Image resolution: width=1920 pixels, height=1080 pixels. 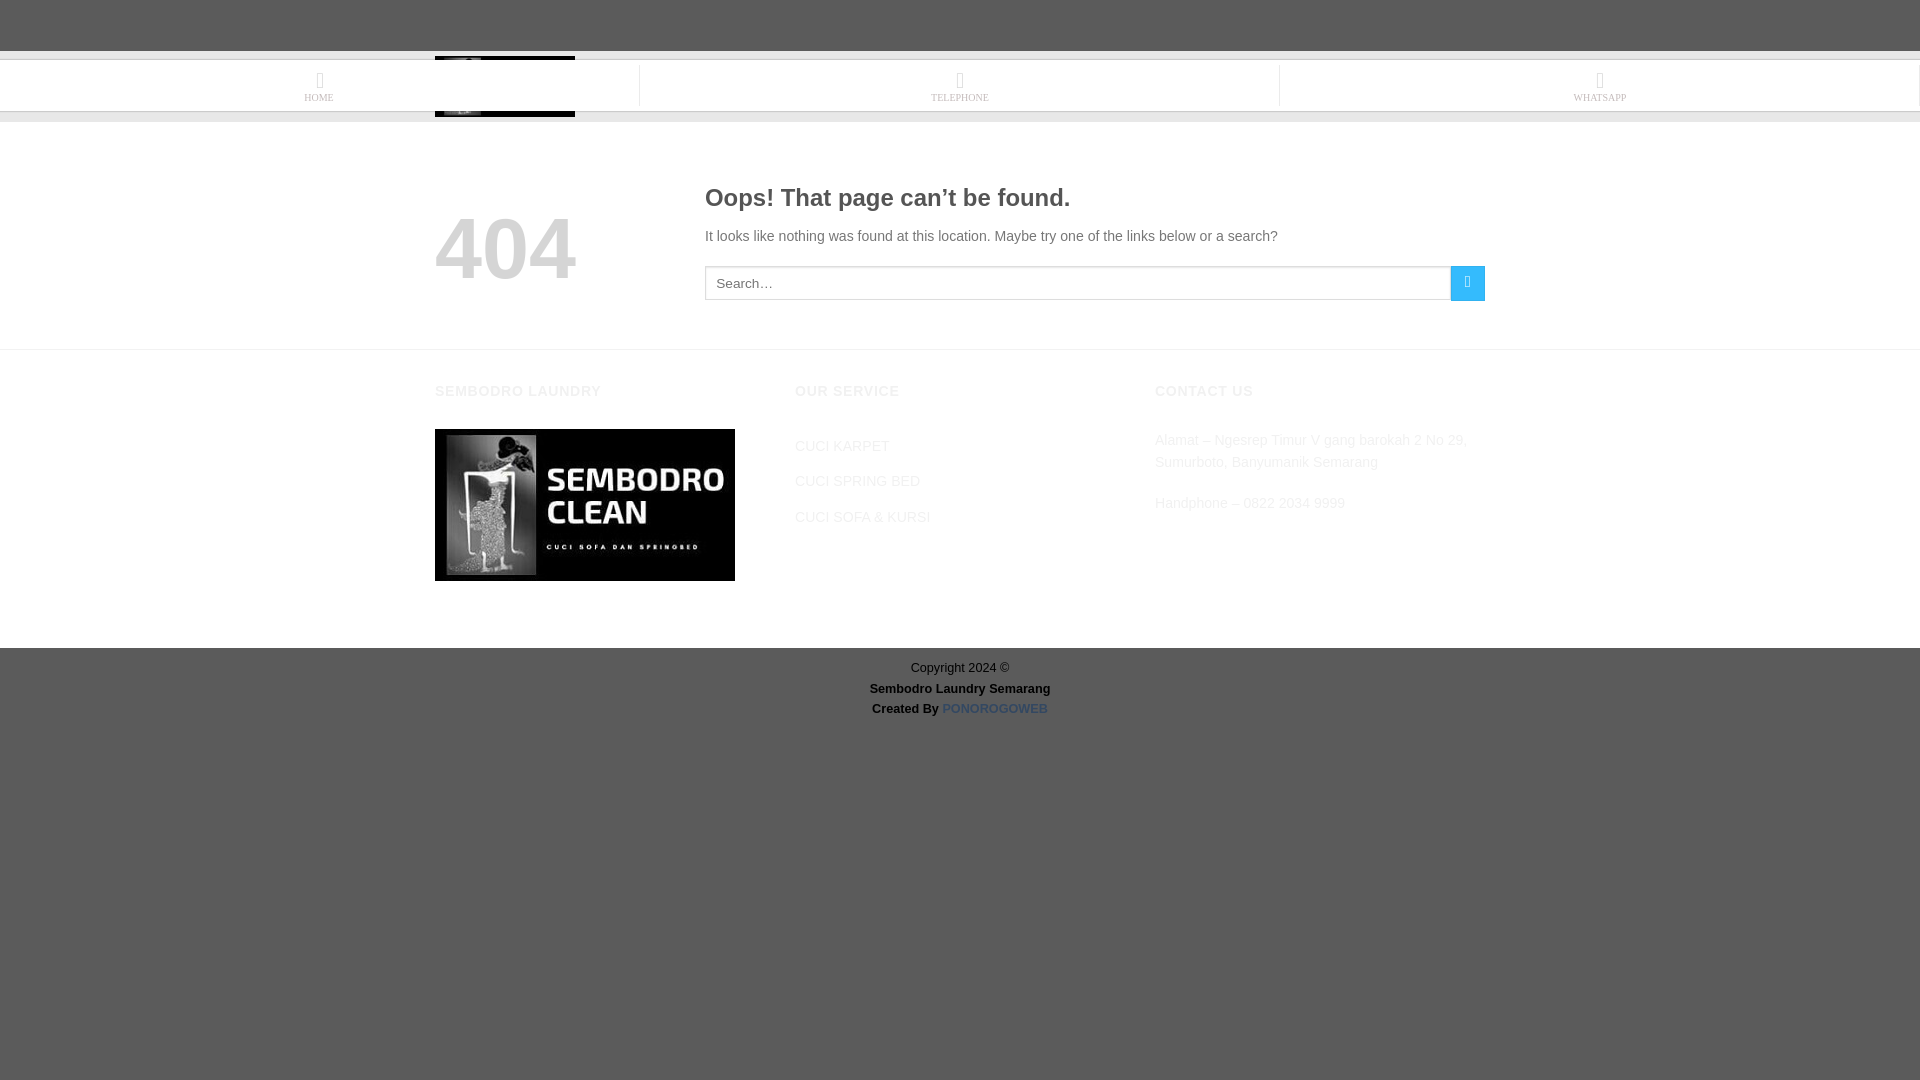 I want to click on CUCI SPRING BED, so click(x=856, y=481).